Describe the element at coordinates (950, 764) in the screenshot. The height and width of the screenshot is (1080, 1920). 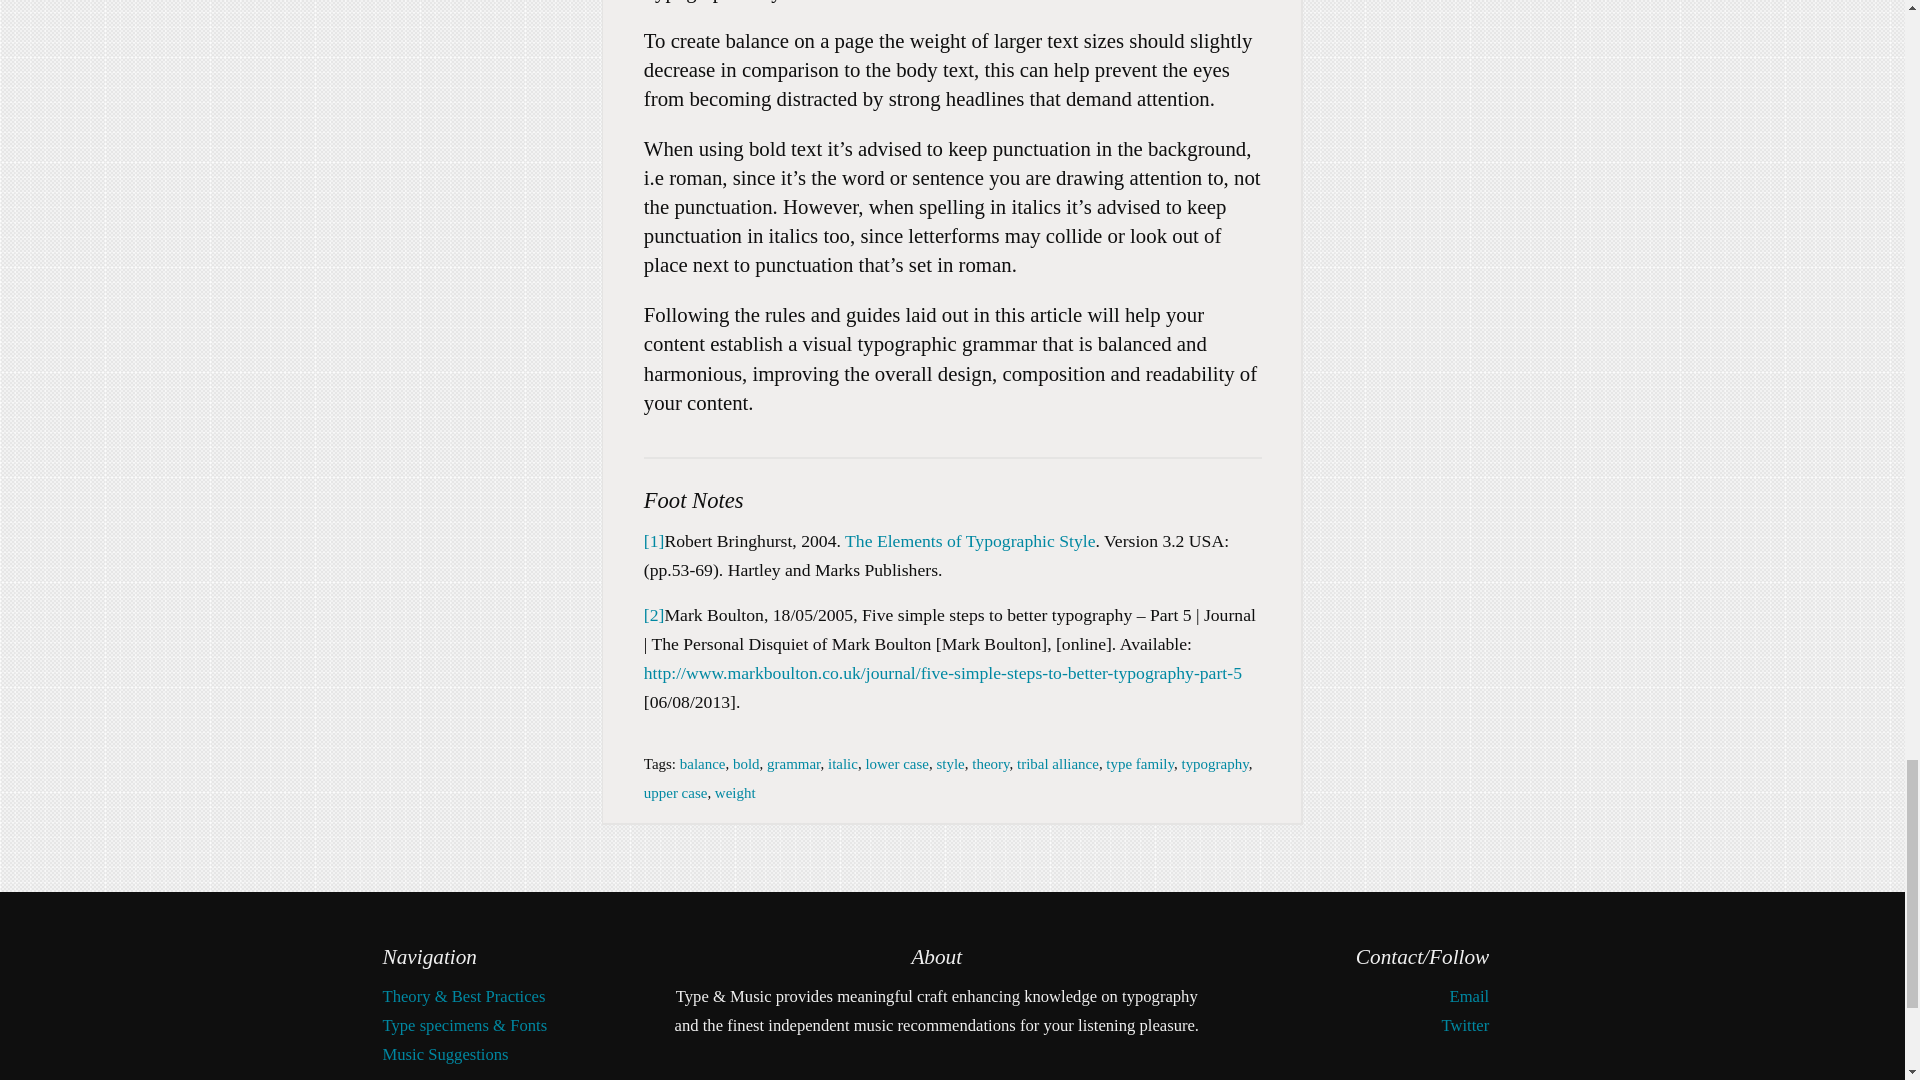
I see `style` at that location.